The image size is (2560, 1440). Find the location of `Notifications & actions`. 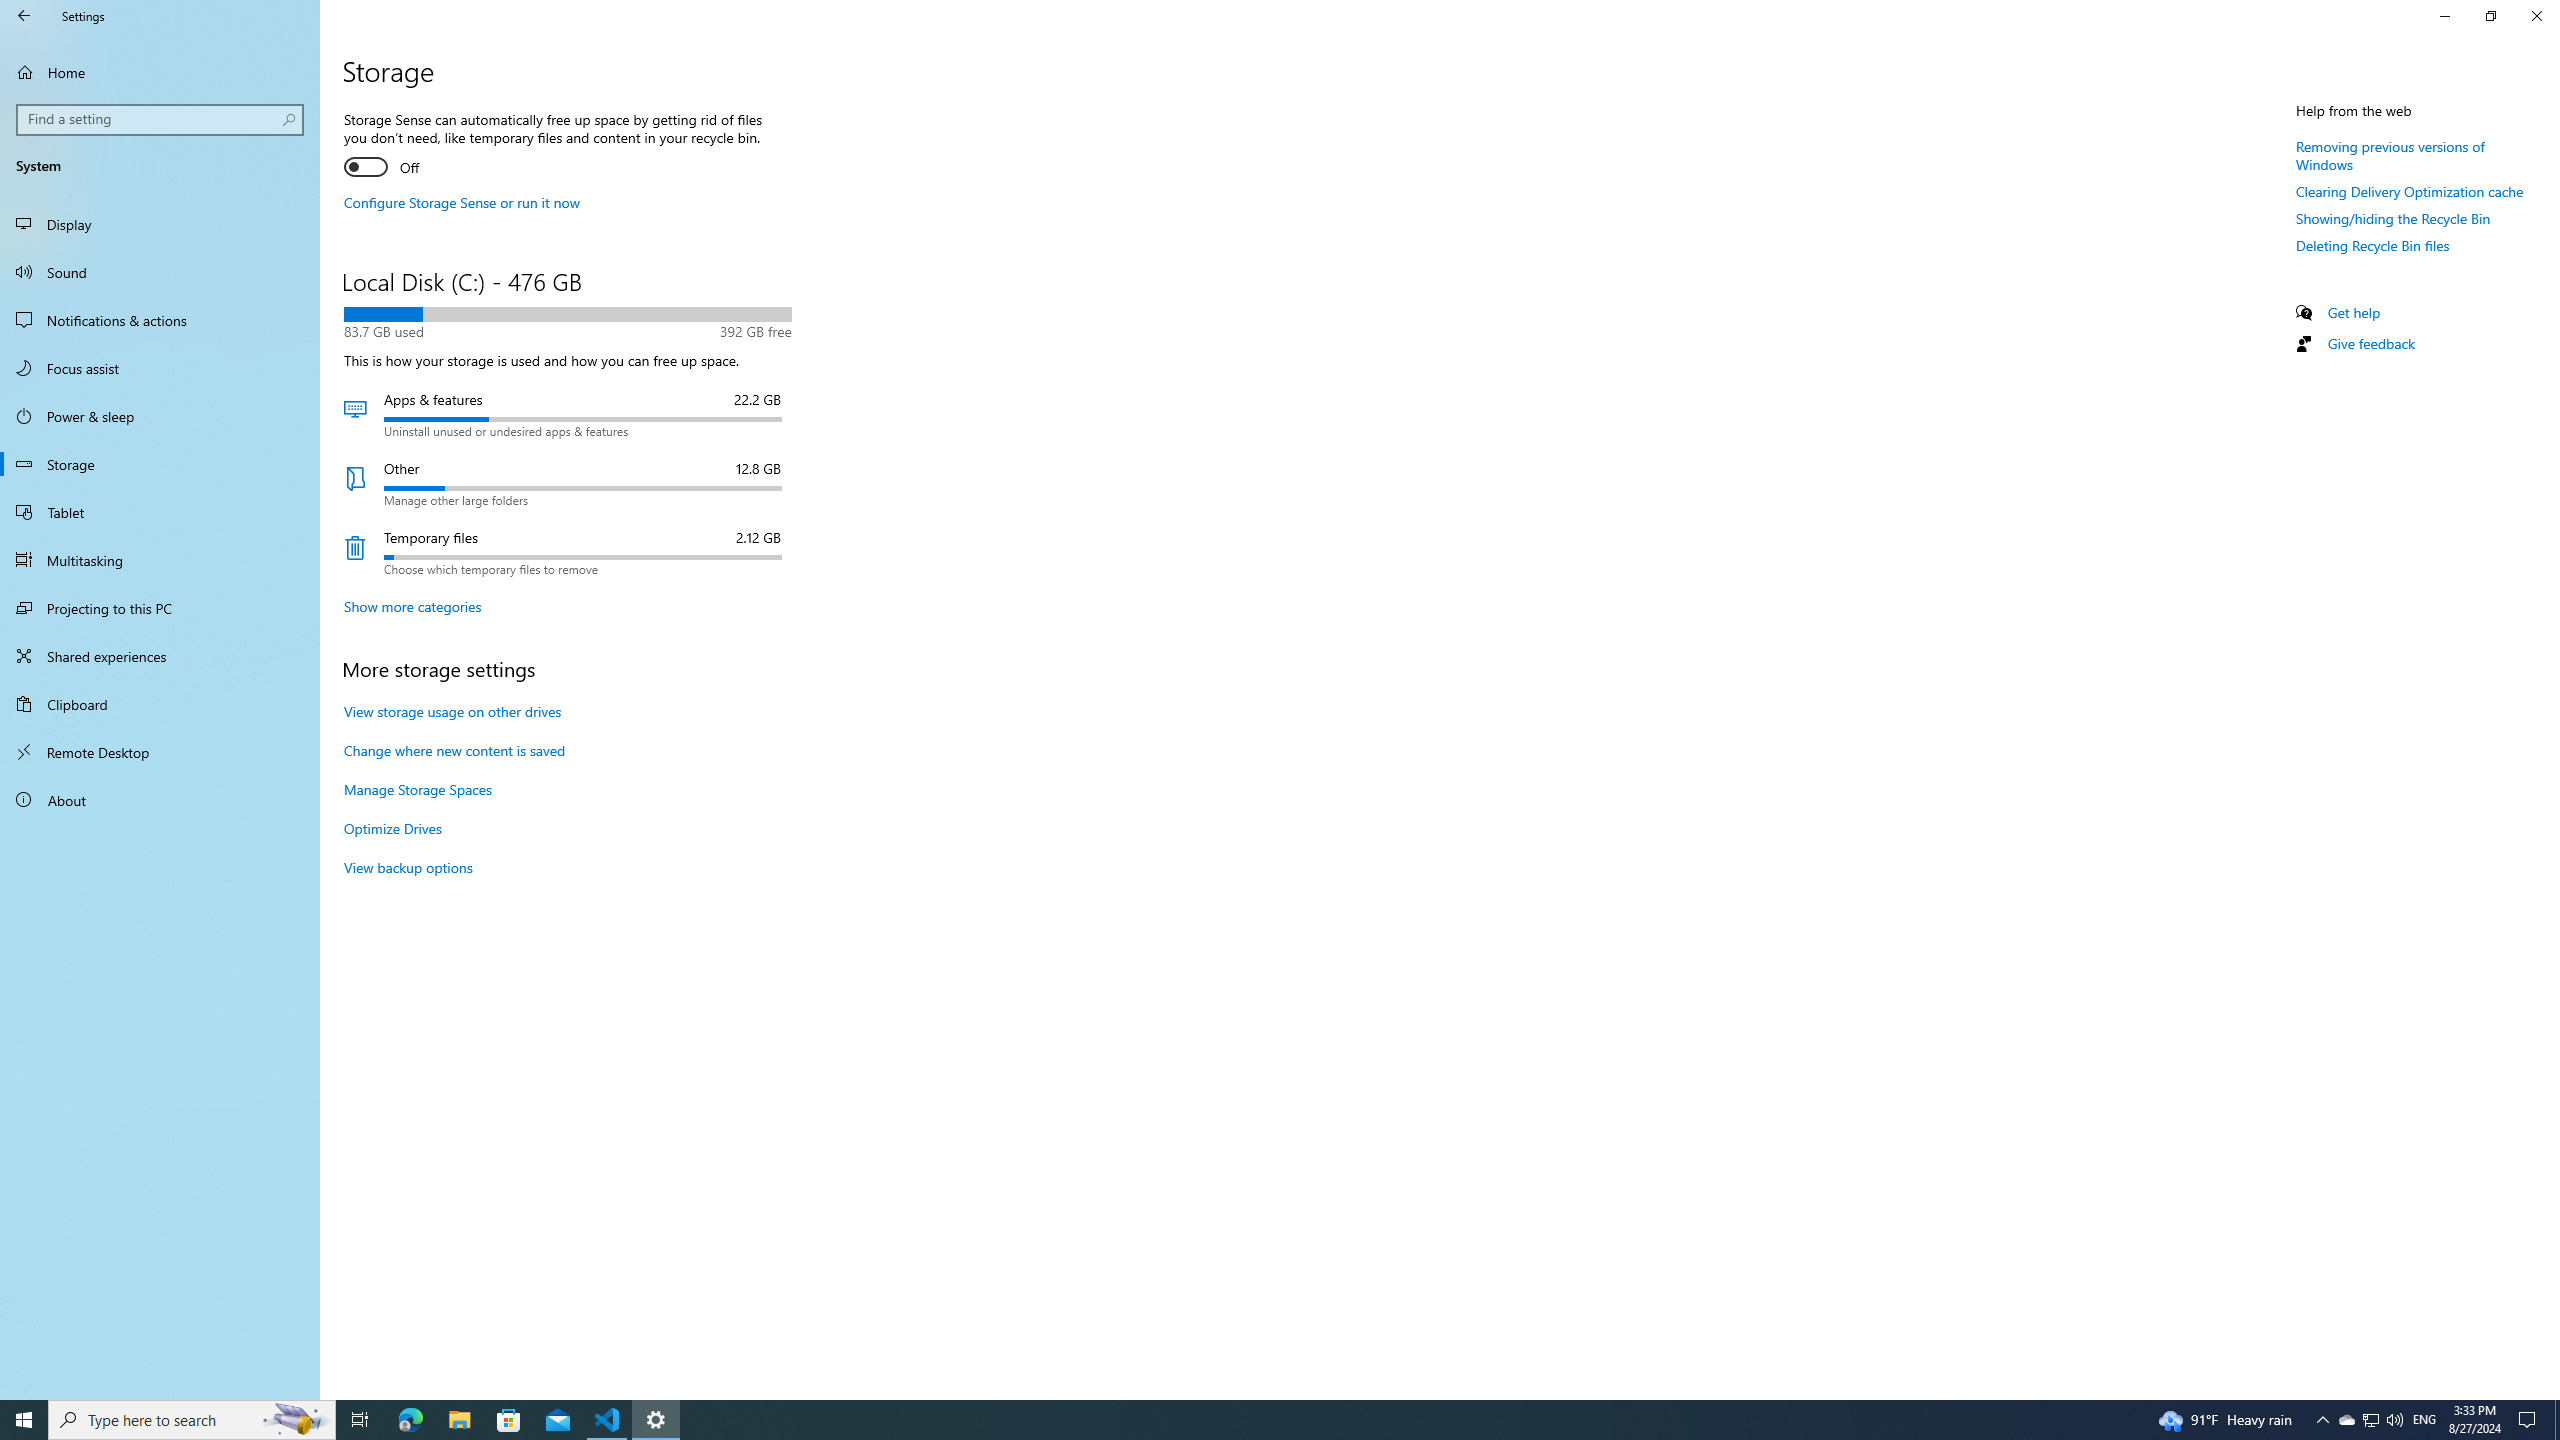

Notifications & actions is located at coordinates (160, 320).